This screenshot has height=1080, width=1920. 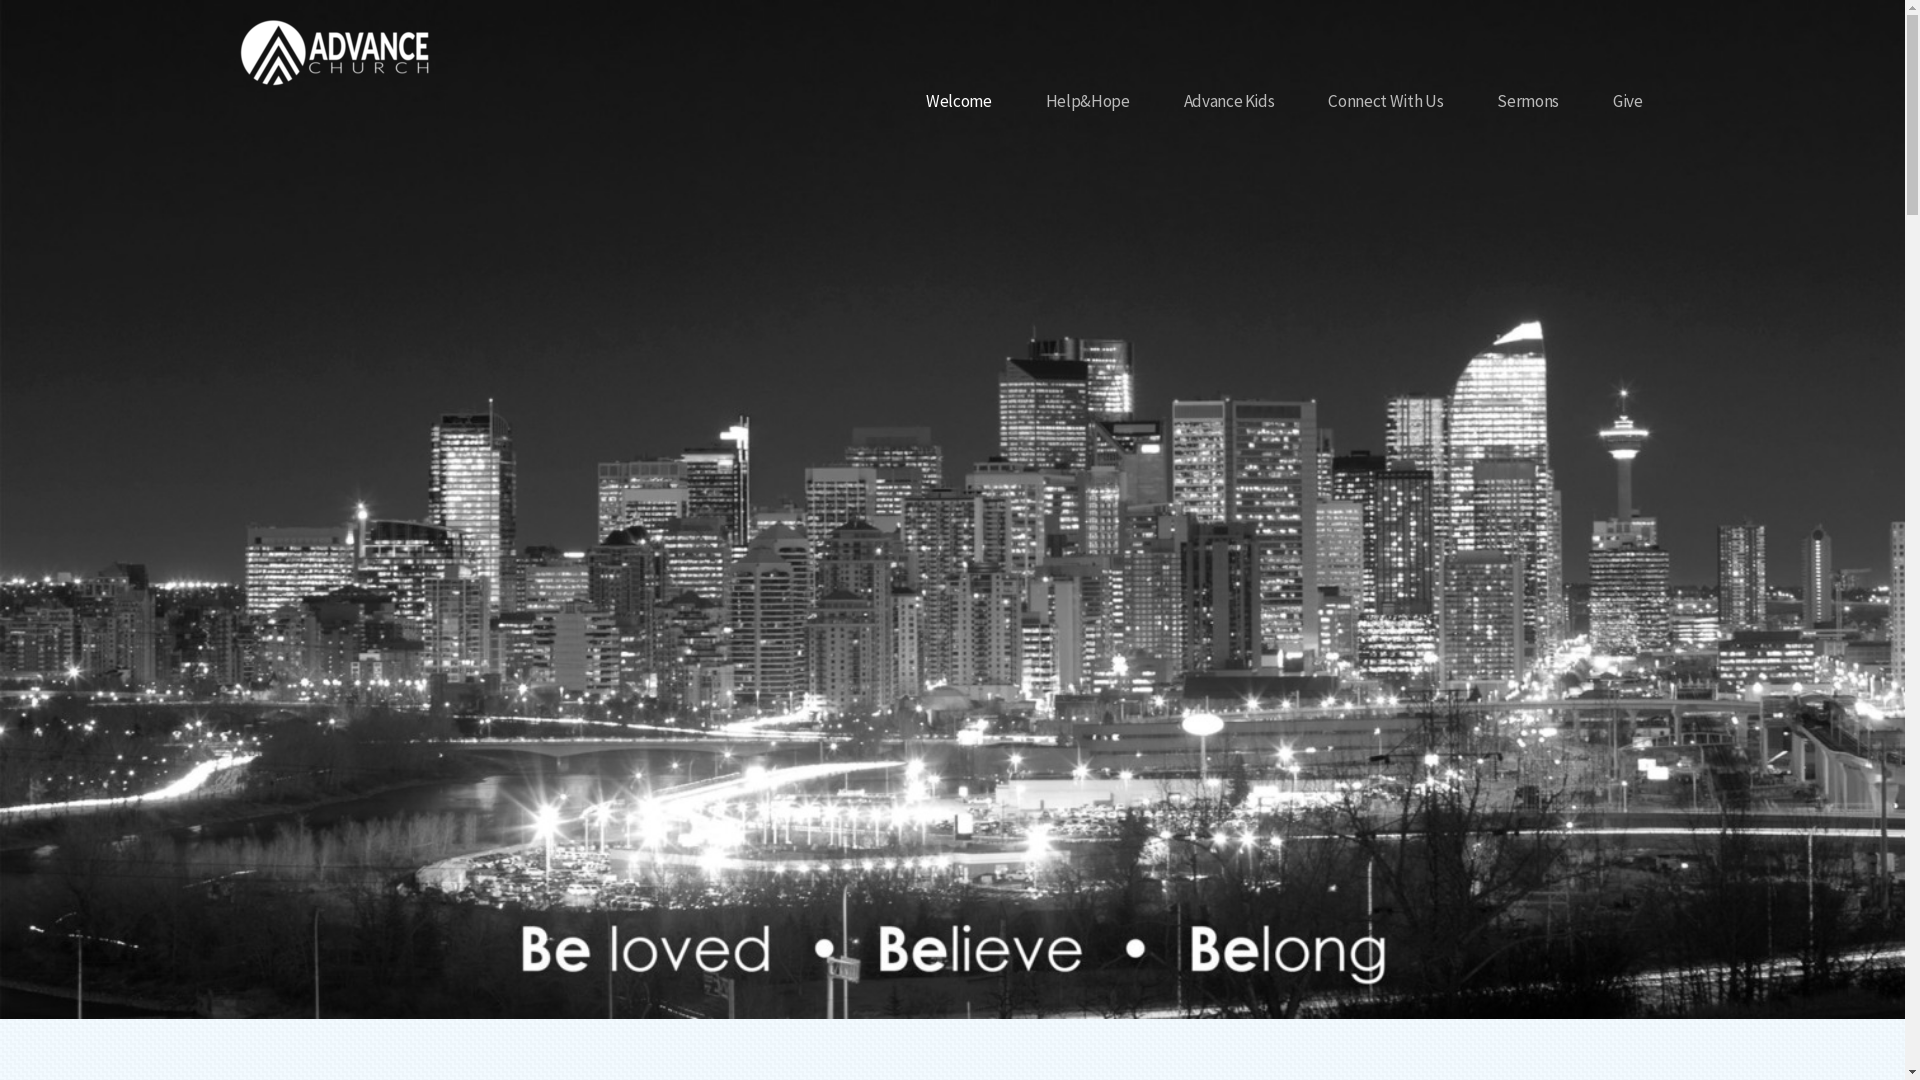 What do you see at coordinates (1628, 101) in the screenshot?
I see `Give` at bounding box center [1628, 101].